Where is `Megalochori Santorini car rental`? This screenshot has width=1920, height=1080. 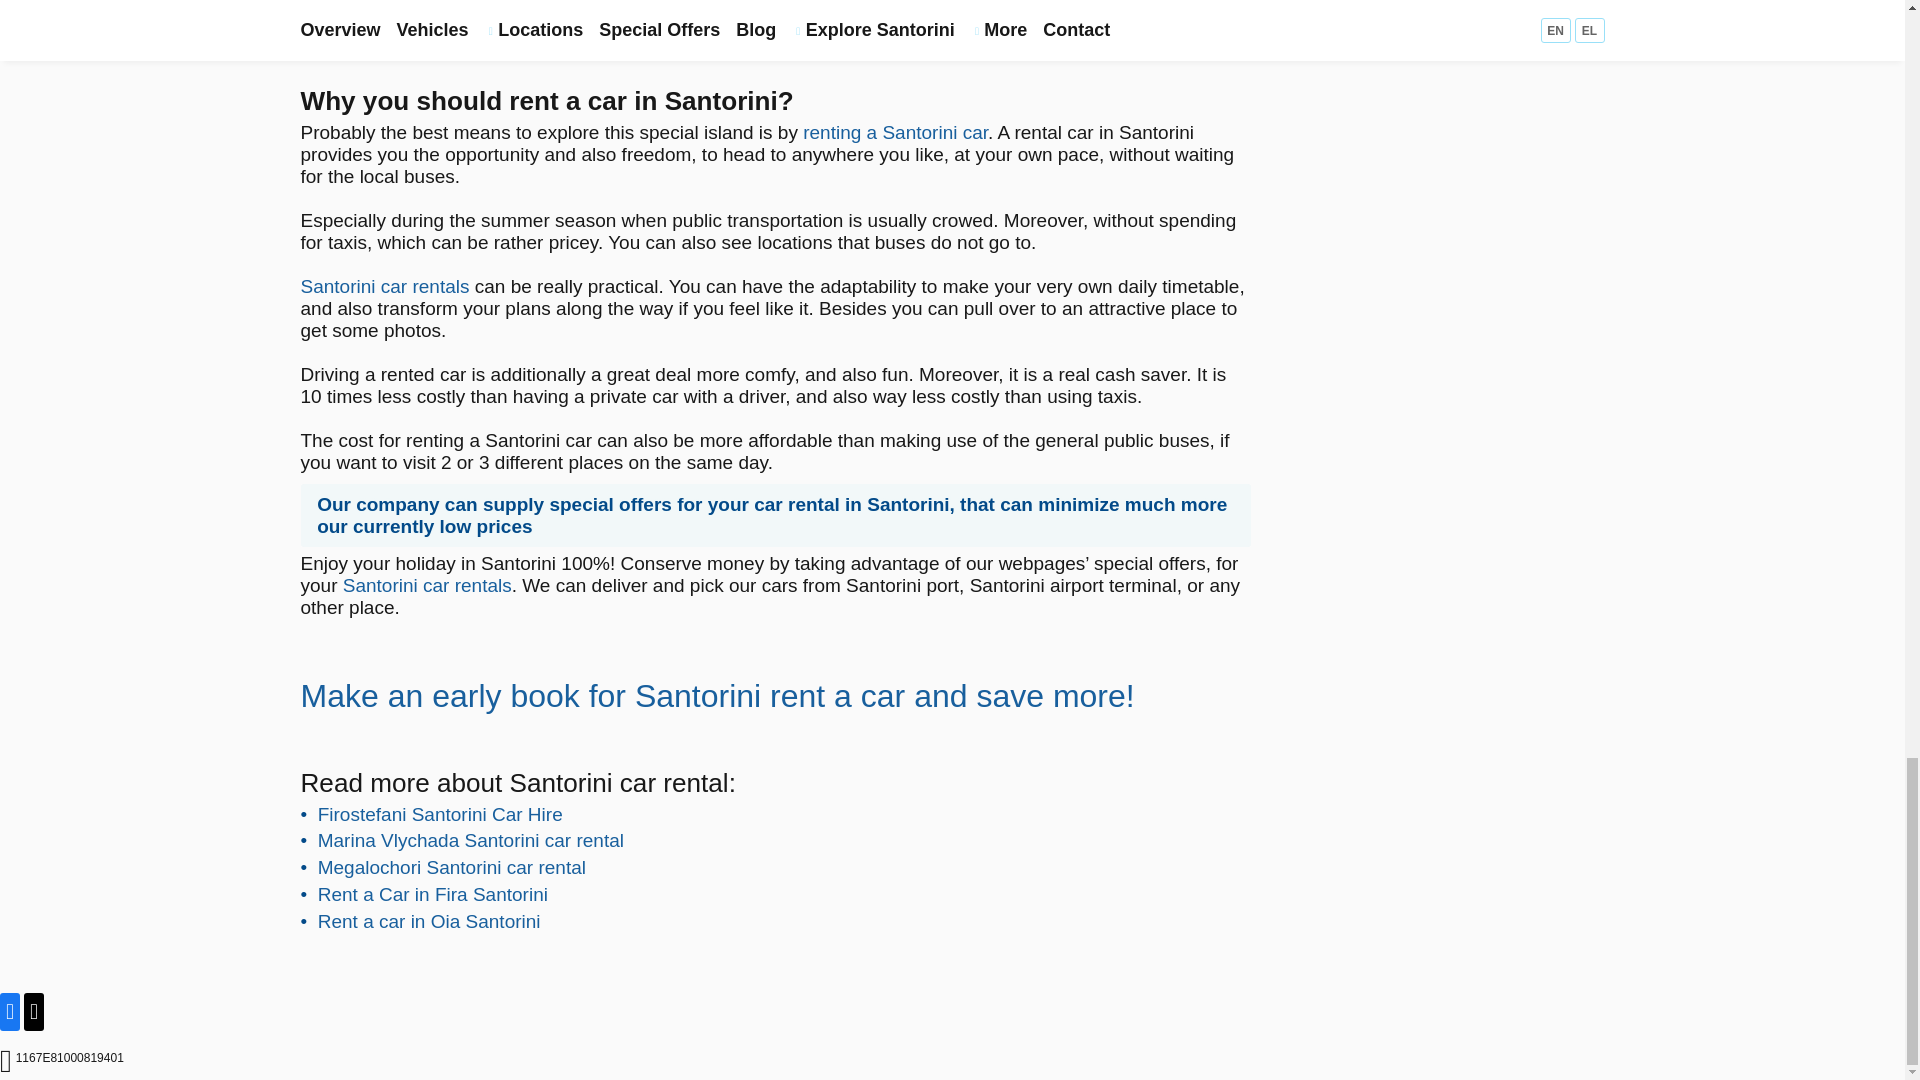 Megalochori Santorini car rental is located at coordinates (452, 868).